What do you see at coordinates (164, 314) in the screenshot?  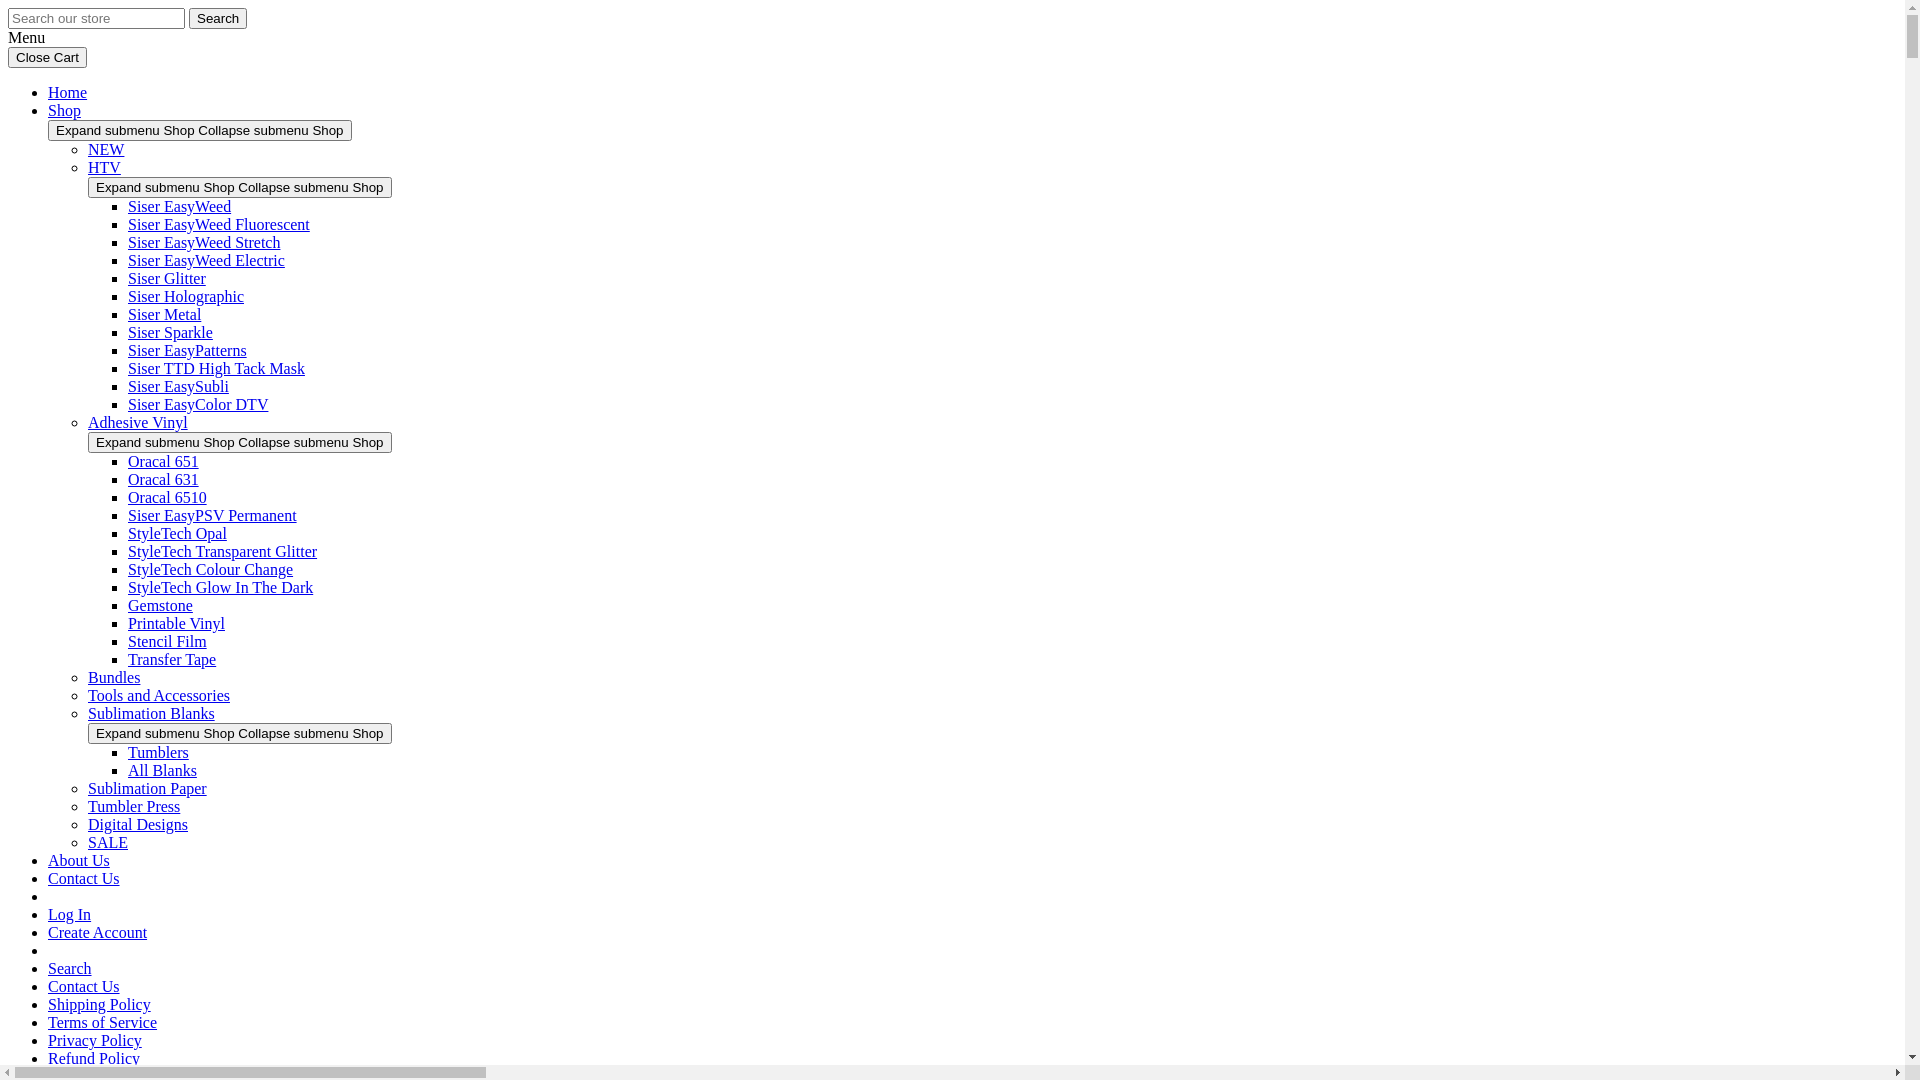 I see `Siser Metal` at bounding box center [164, 314].